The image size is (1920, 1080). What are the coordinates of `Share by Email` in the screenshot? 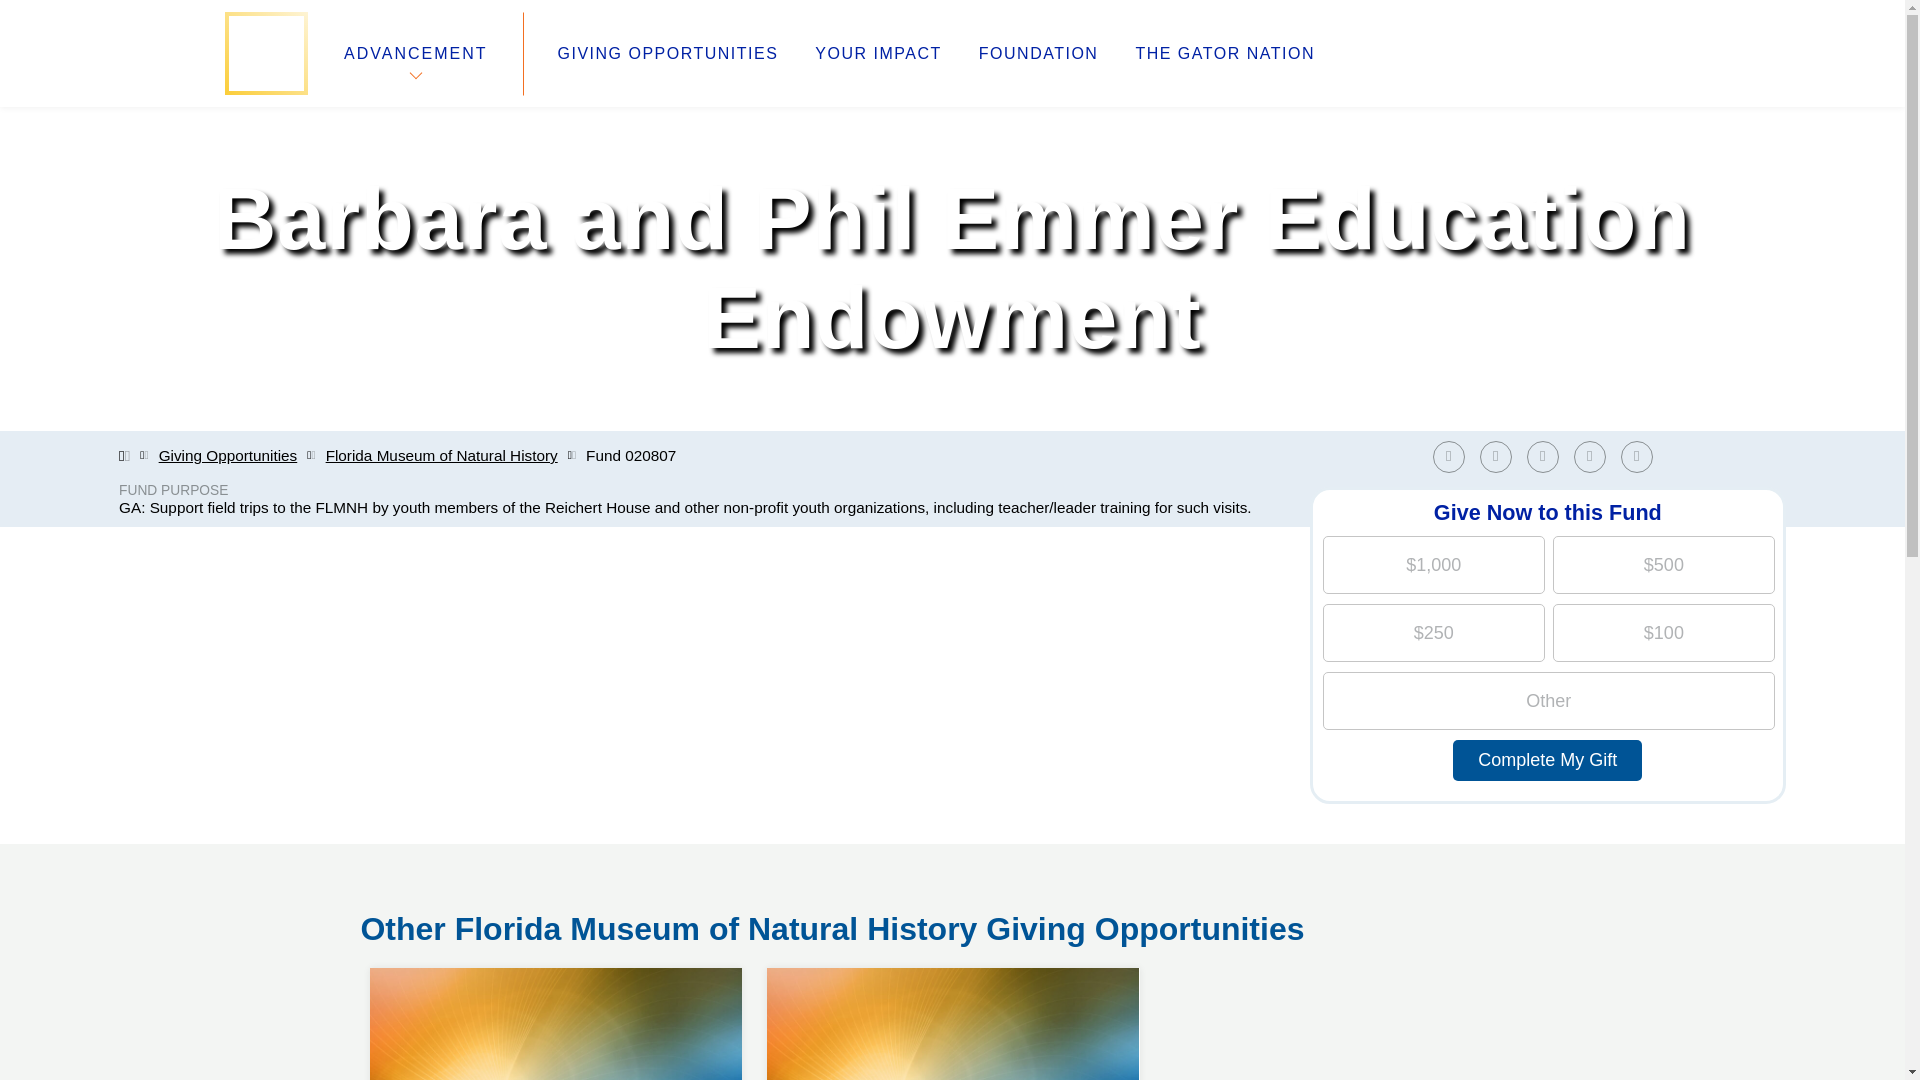 It's located at (1636, 456).